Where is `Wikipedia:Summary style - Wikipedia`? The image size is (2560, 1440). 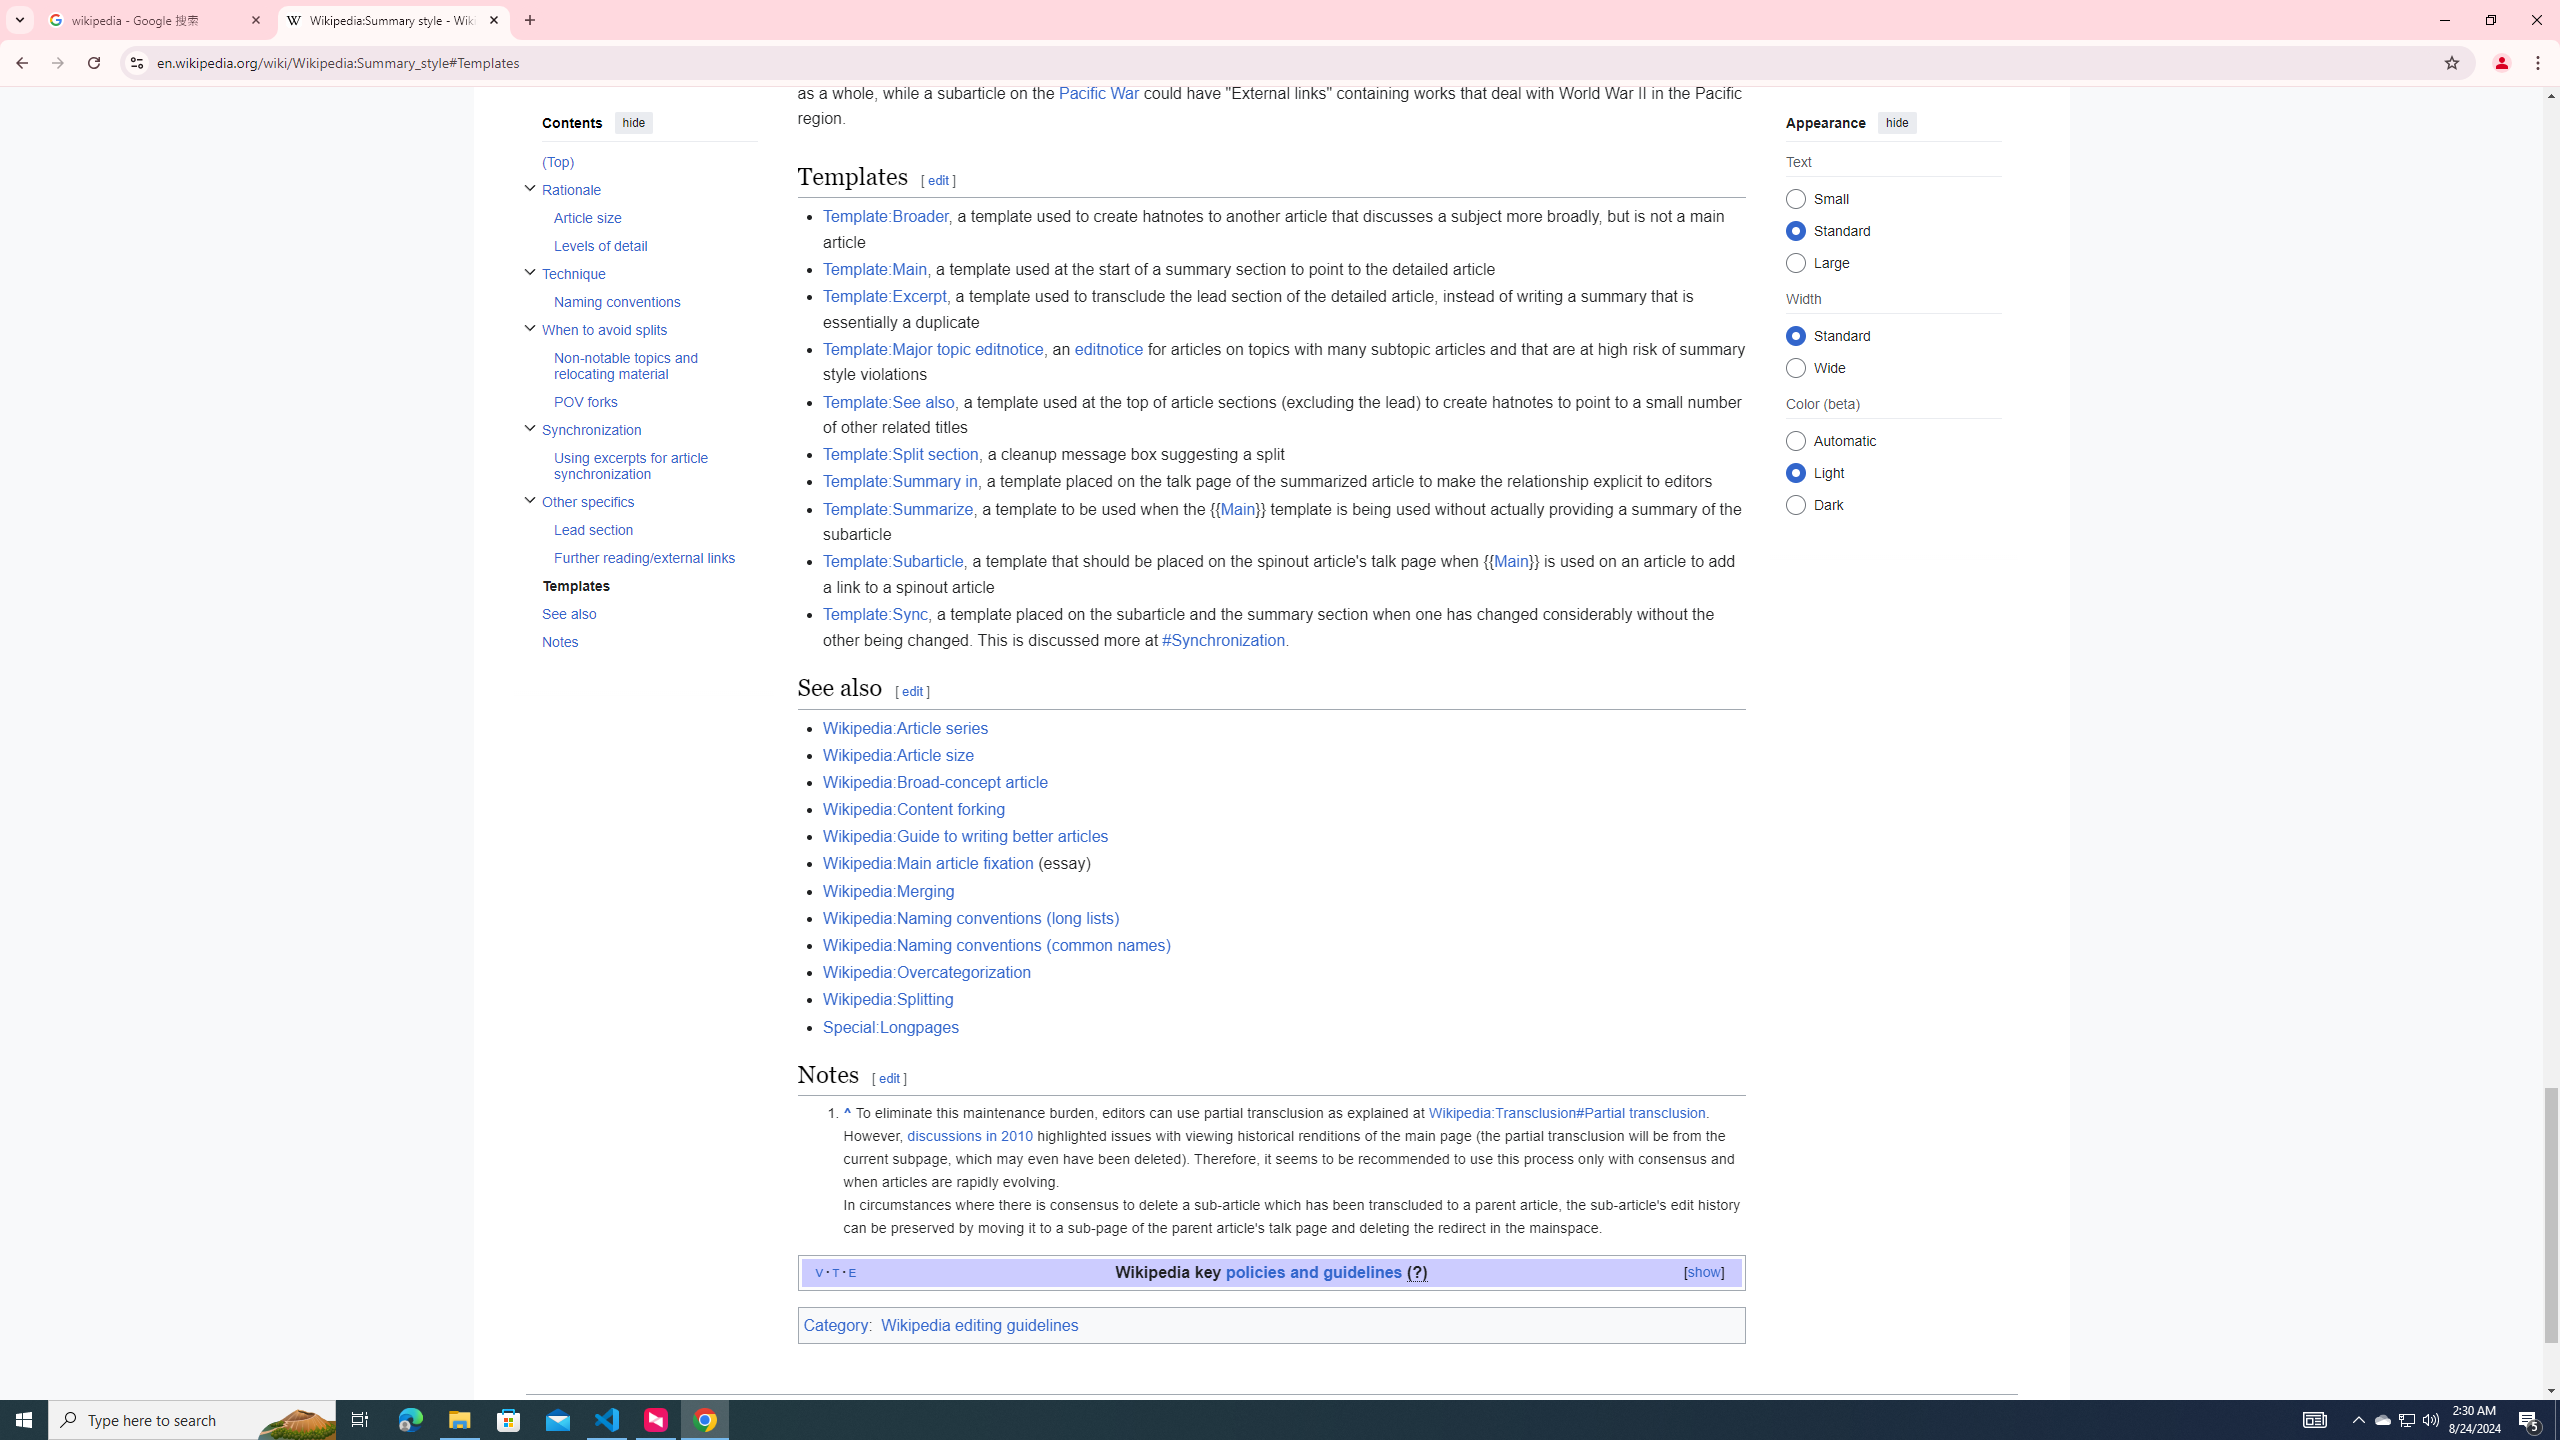
Wikipedia:Summary style - Wikipedia is located at coordinates (394, 20).